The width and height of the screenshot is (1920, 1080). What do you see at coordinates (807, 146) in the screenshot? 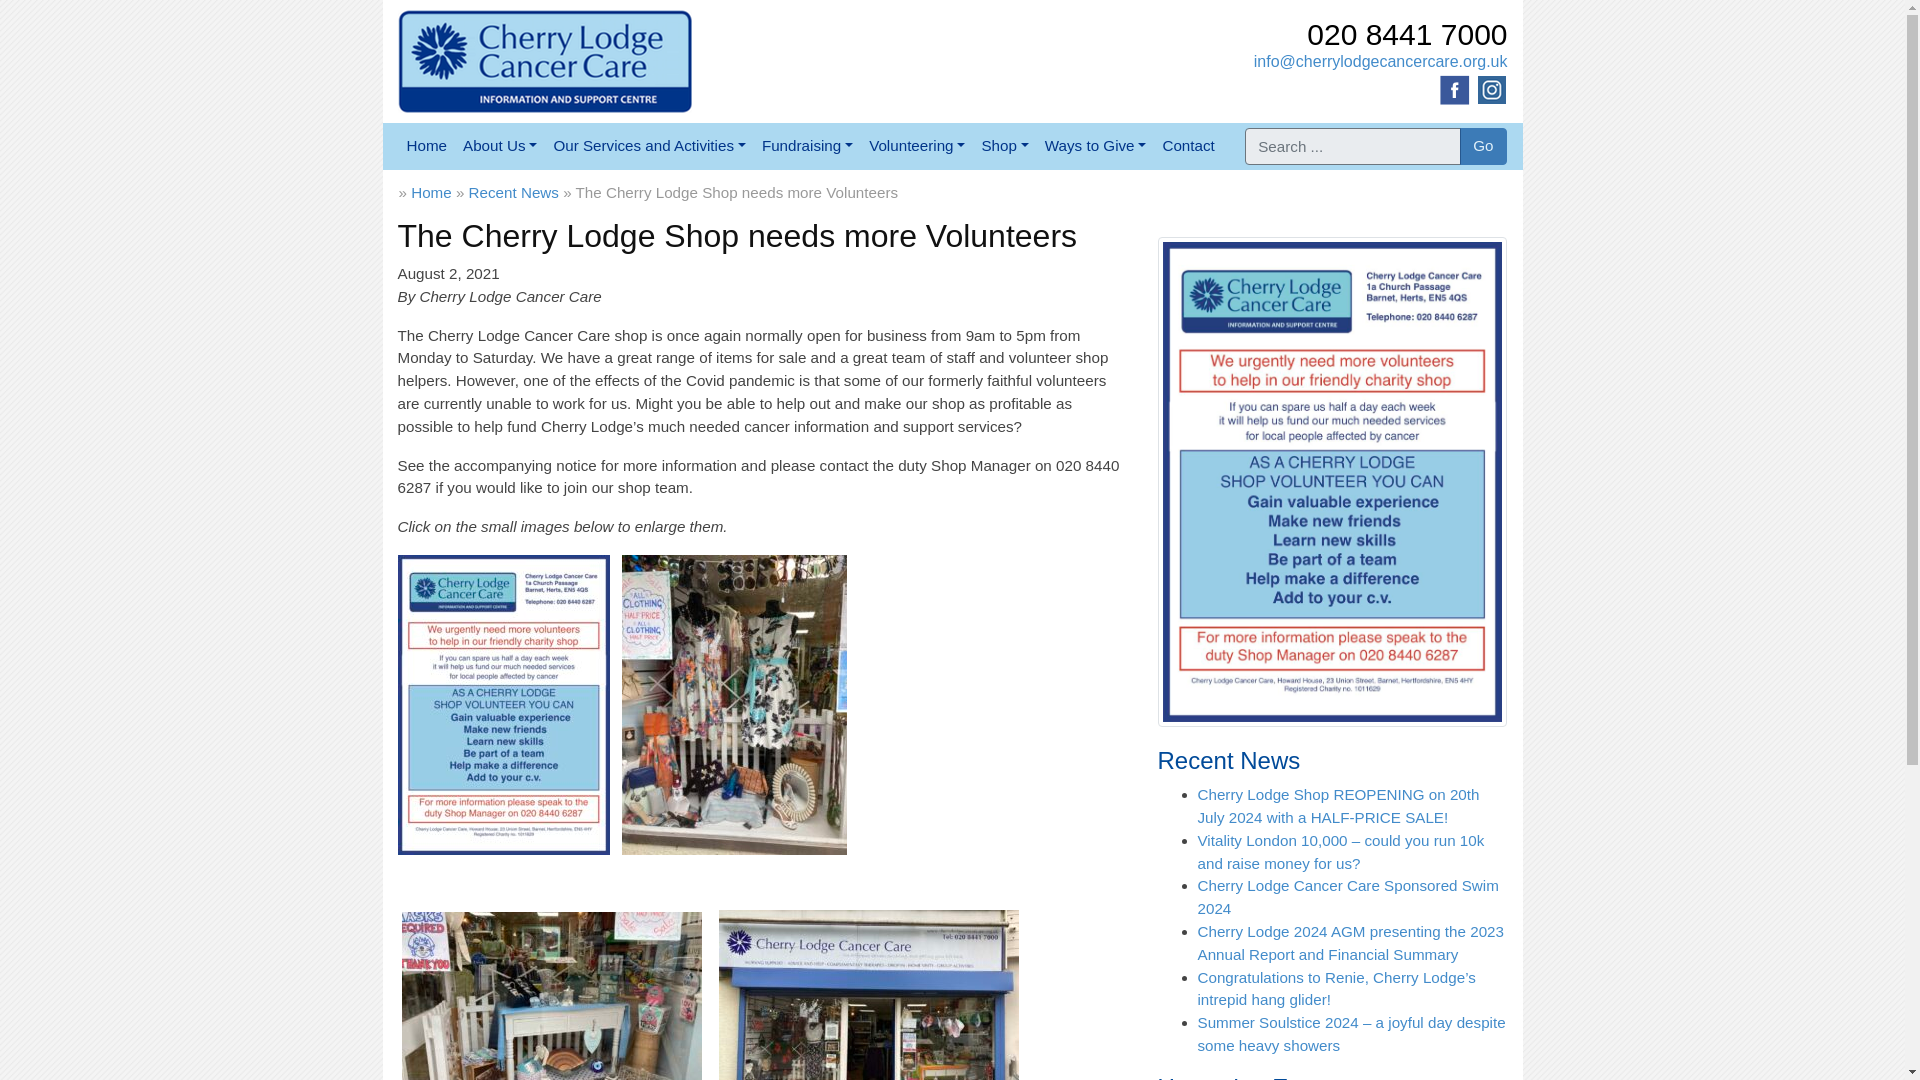
I see `Fundraising` at bounding box center [807, 146].